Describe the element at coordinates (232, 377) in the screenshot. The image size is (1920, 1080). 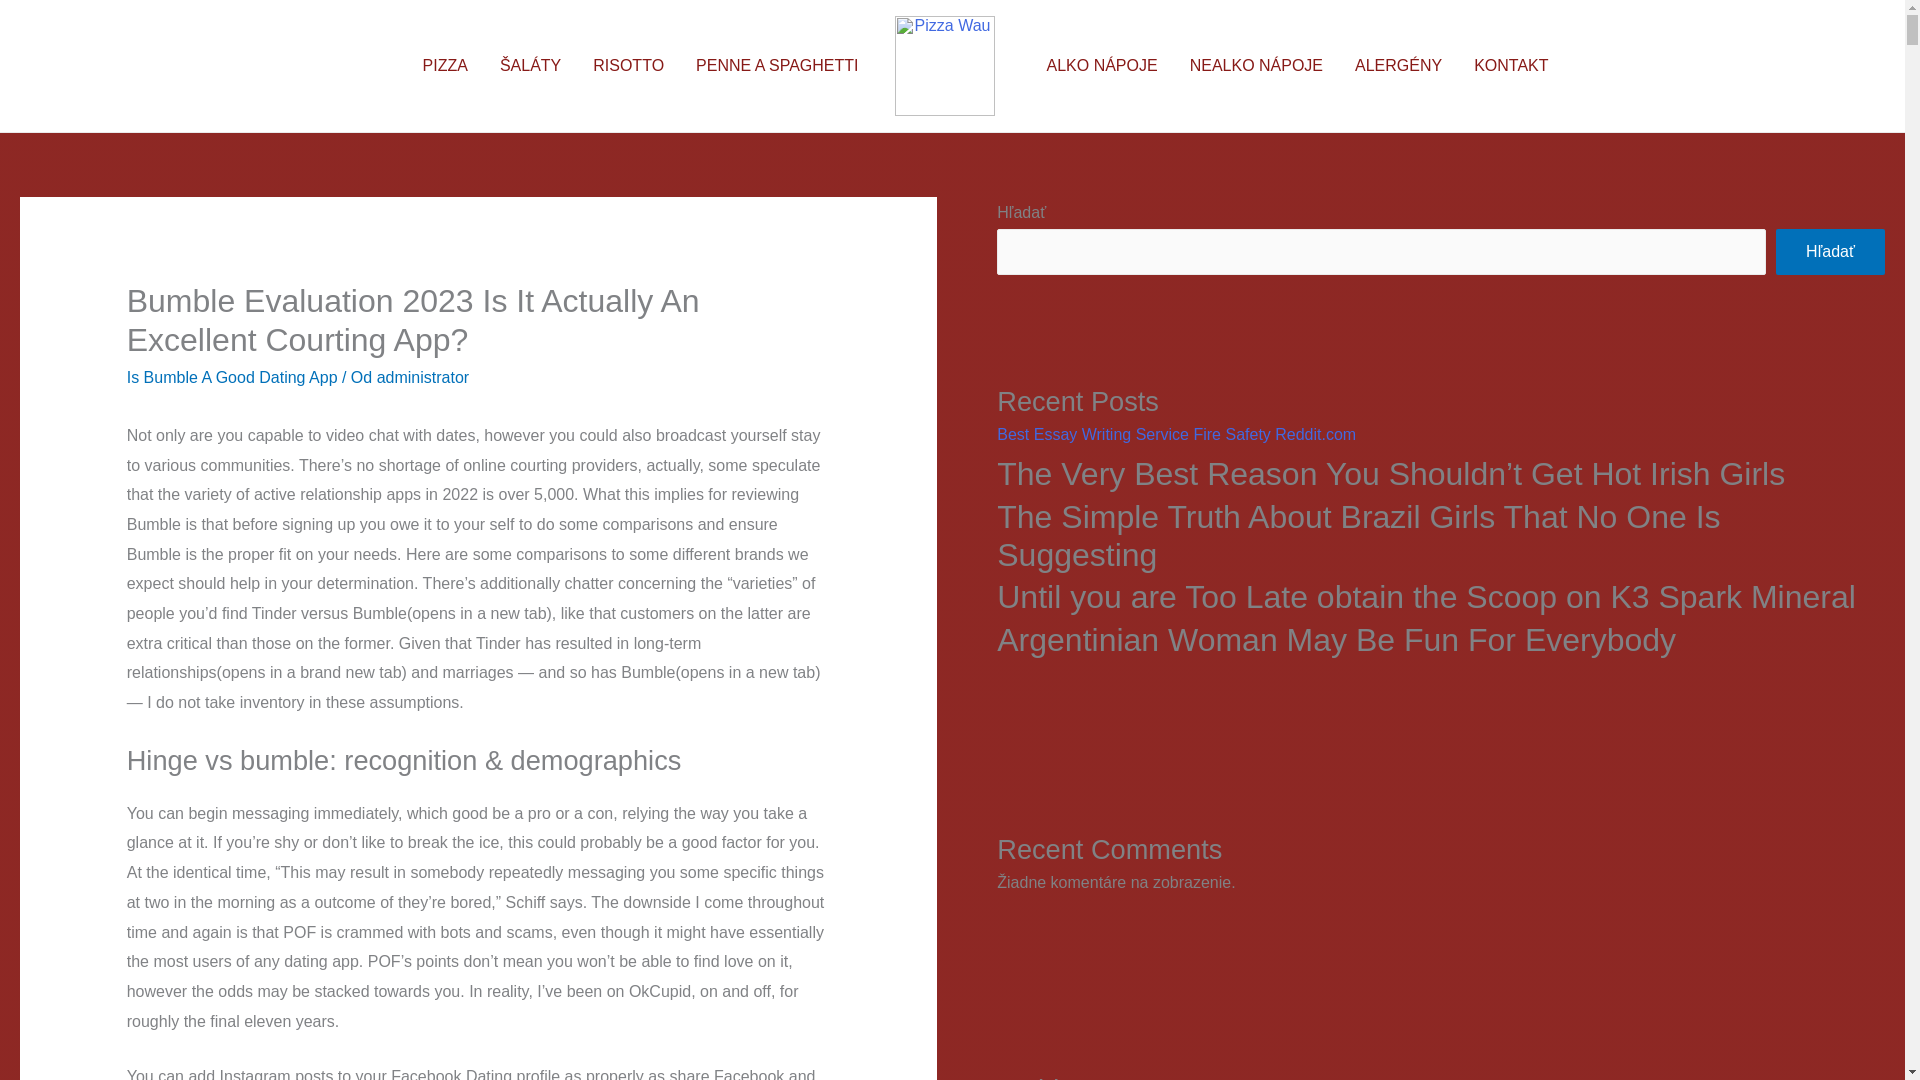
I see `Is Bumble A Good Dating App` at that location.